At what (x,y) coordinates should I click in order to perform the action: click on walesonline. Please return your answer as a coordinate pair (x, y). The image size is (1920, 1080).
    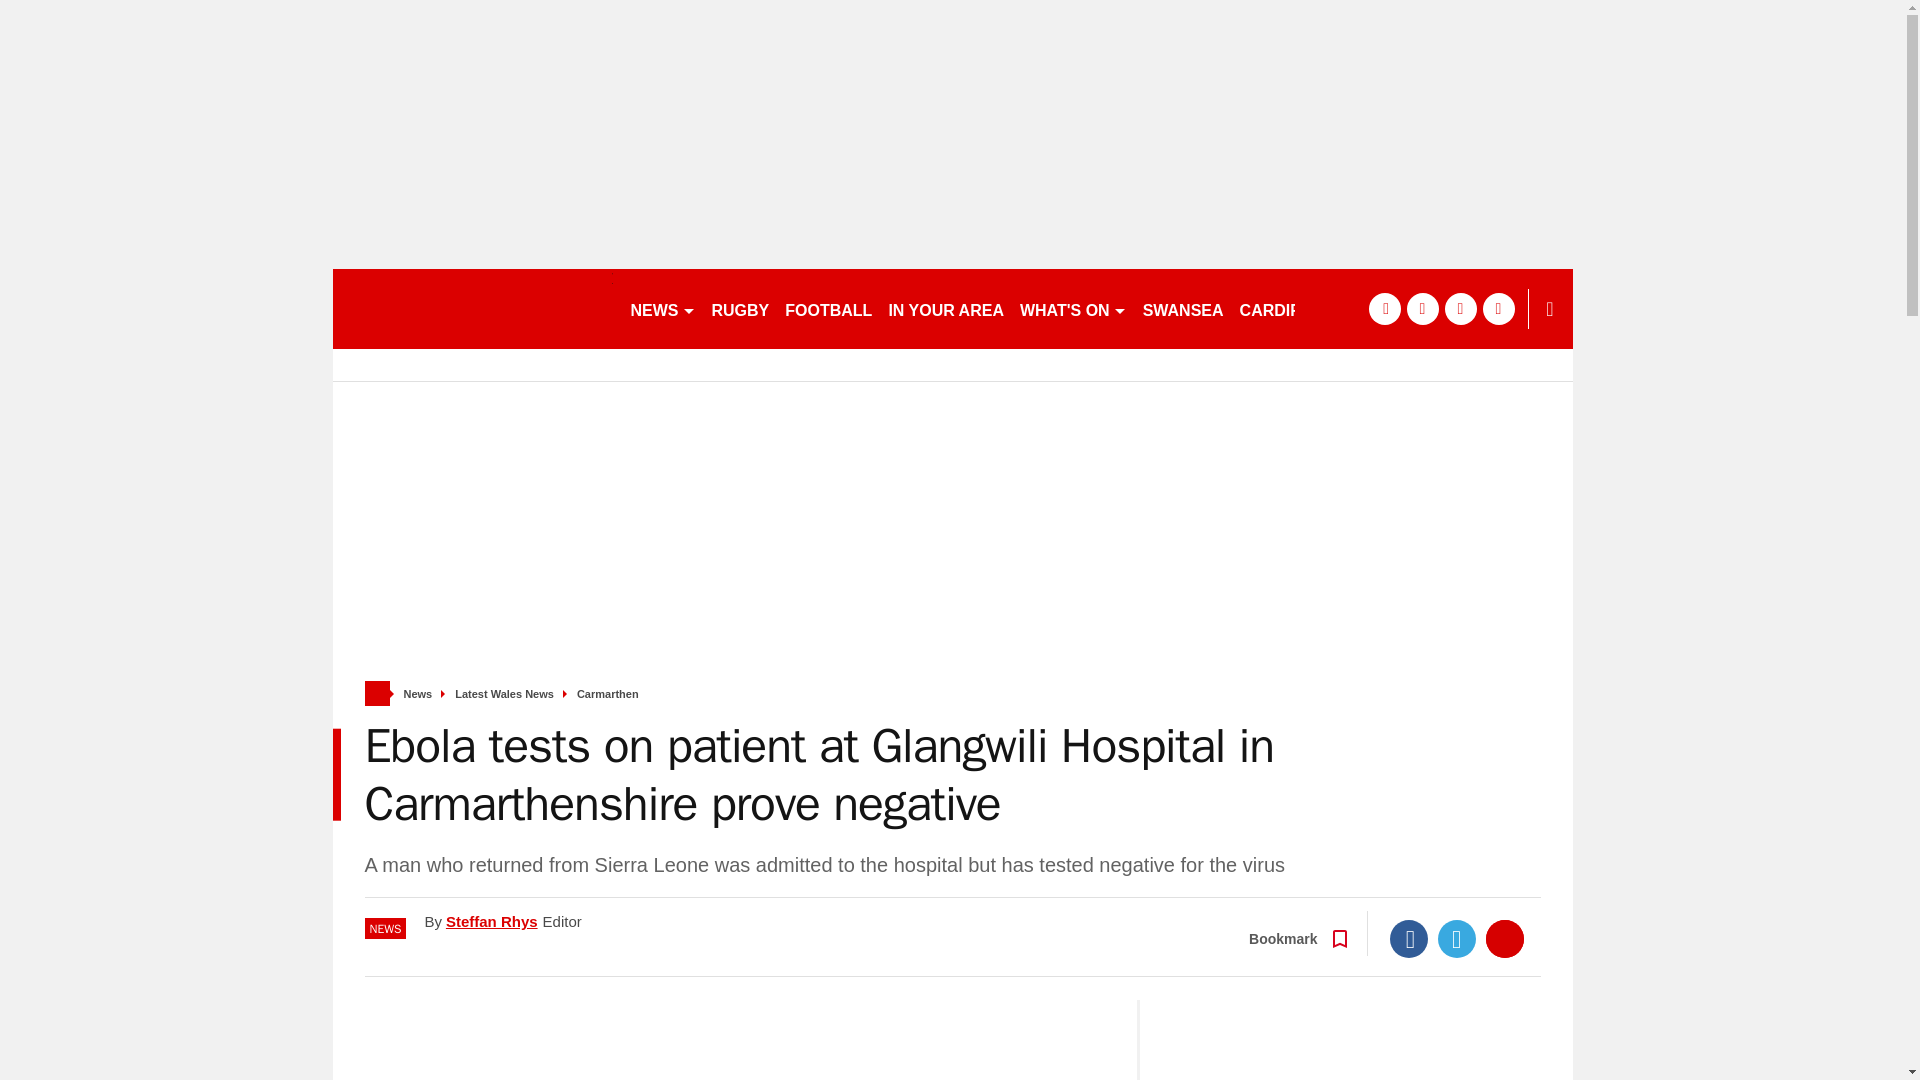
    Looking at the image, I should click on (472, 308).